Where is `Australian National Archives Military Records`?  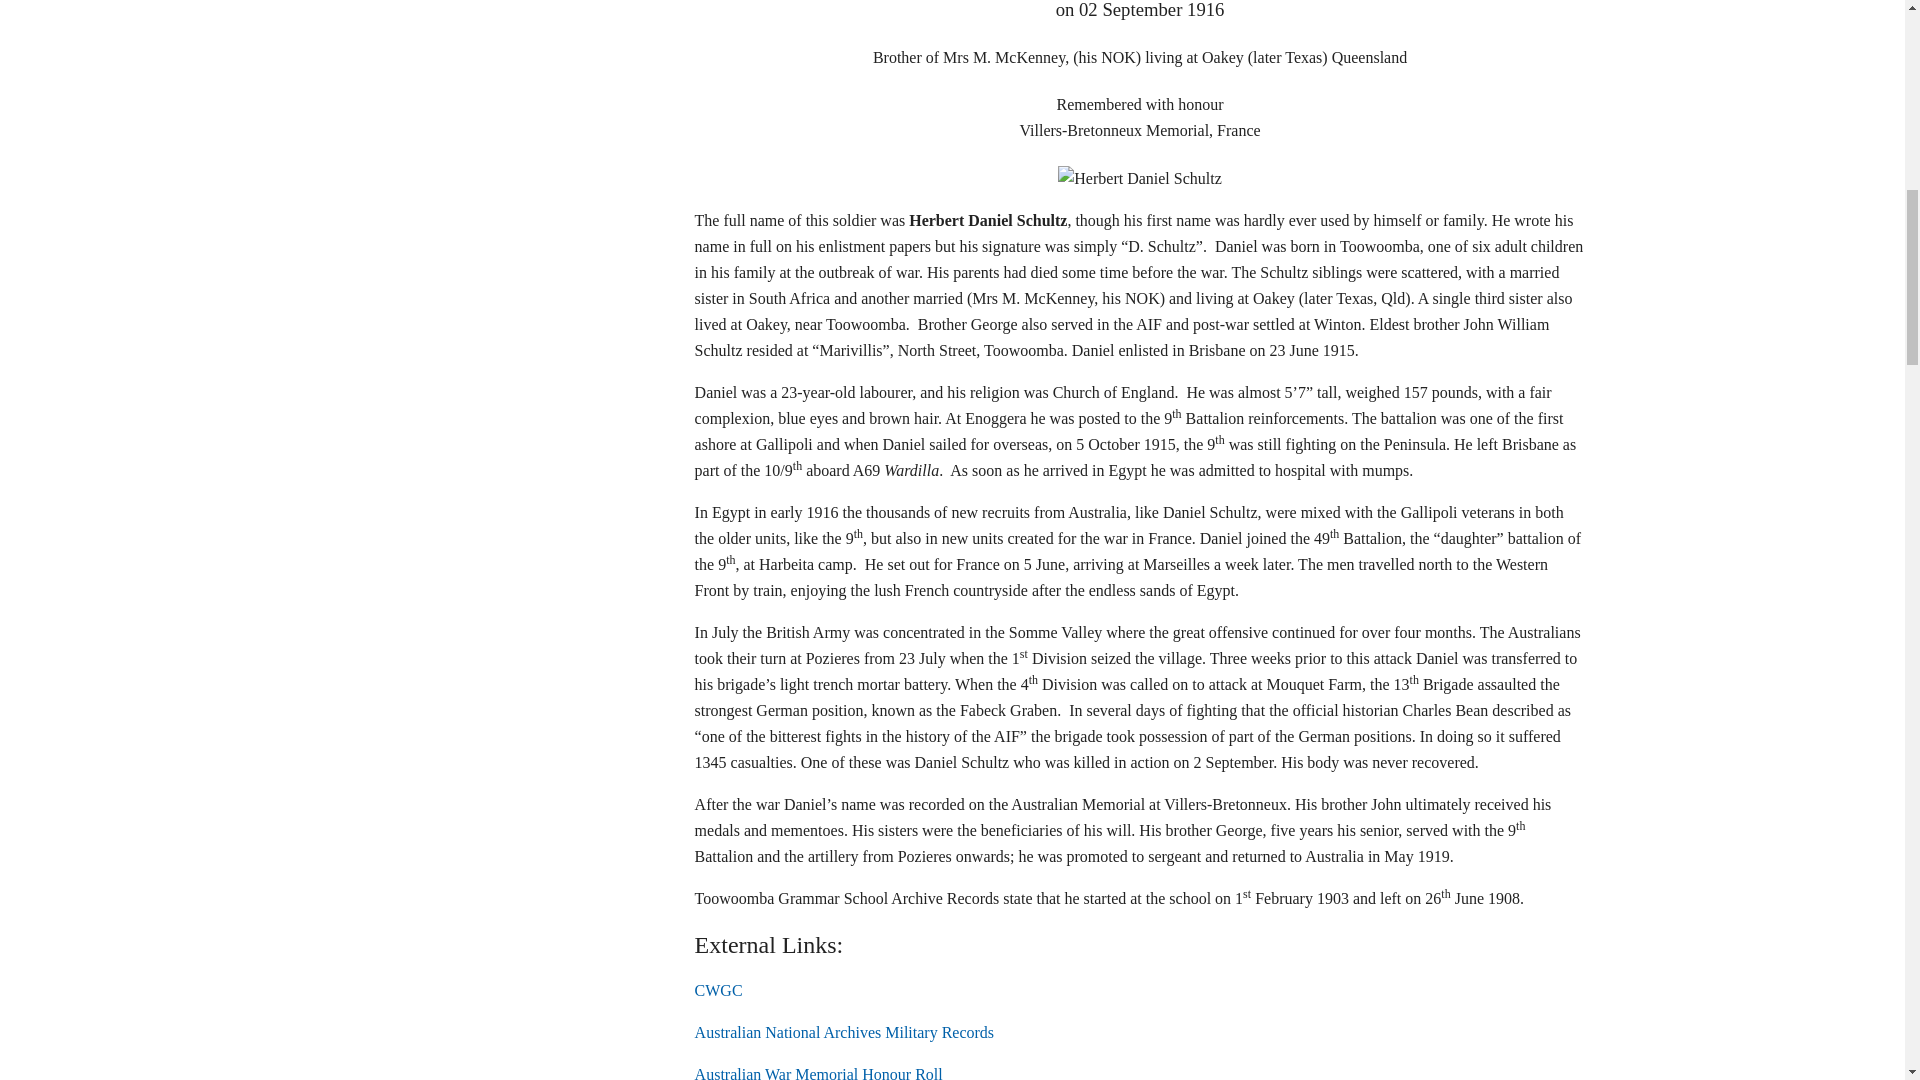 Australian National Archives Military Records is located at coordinates (844, 1032).